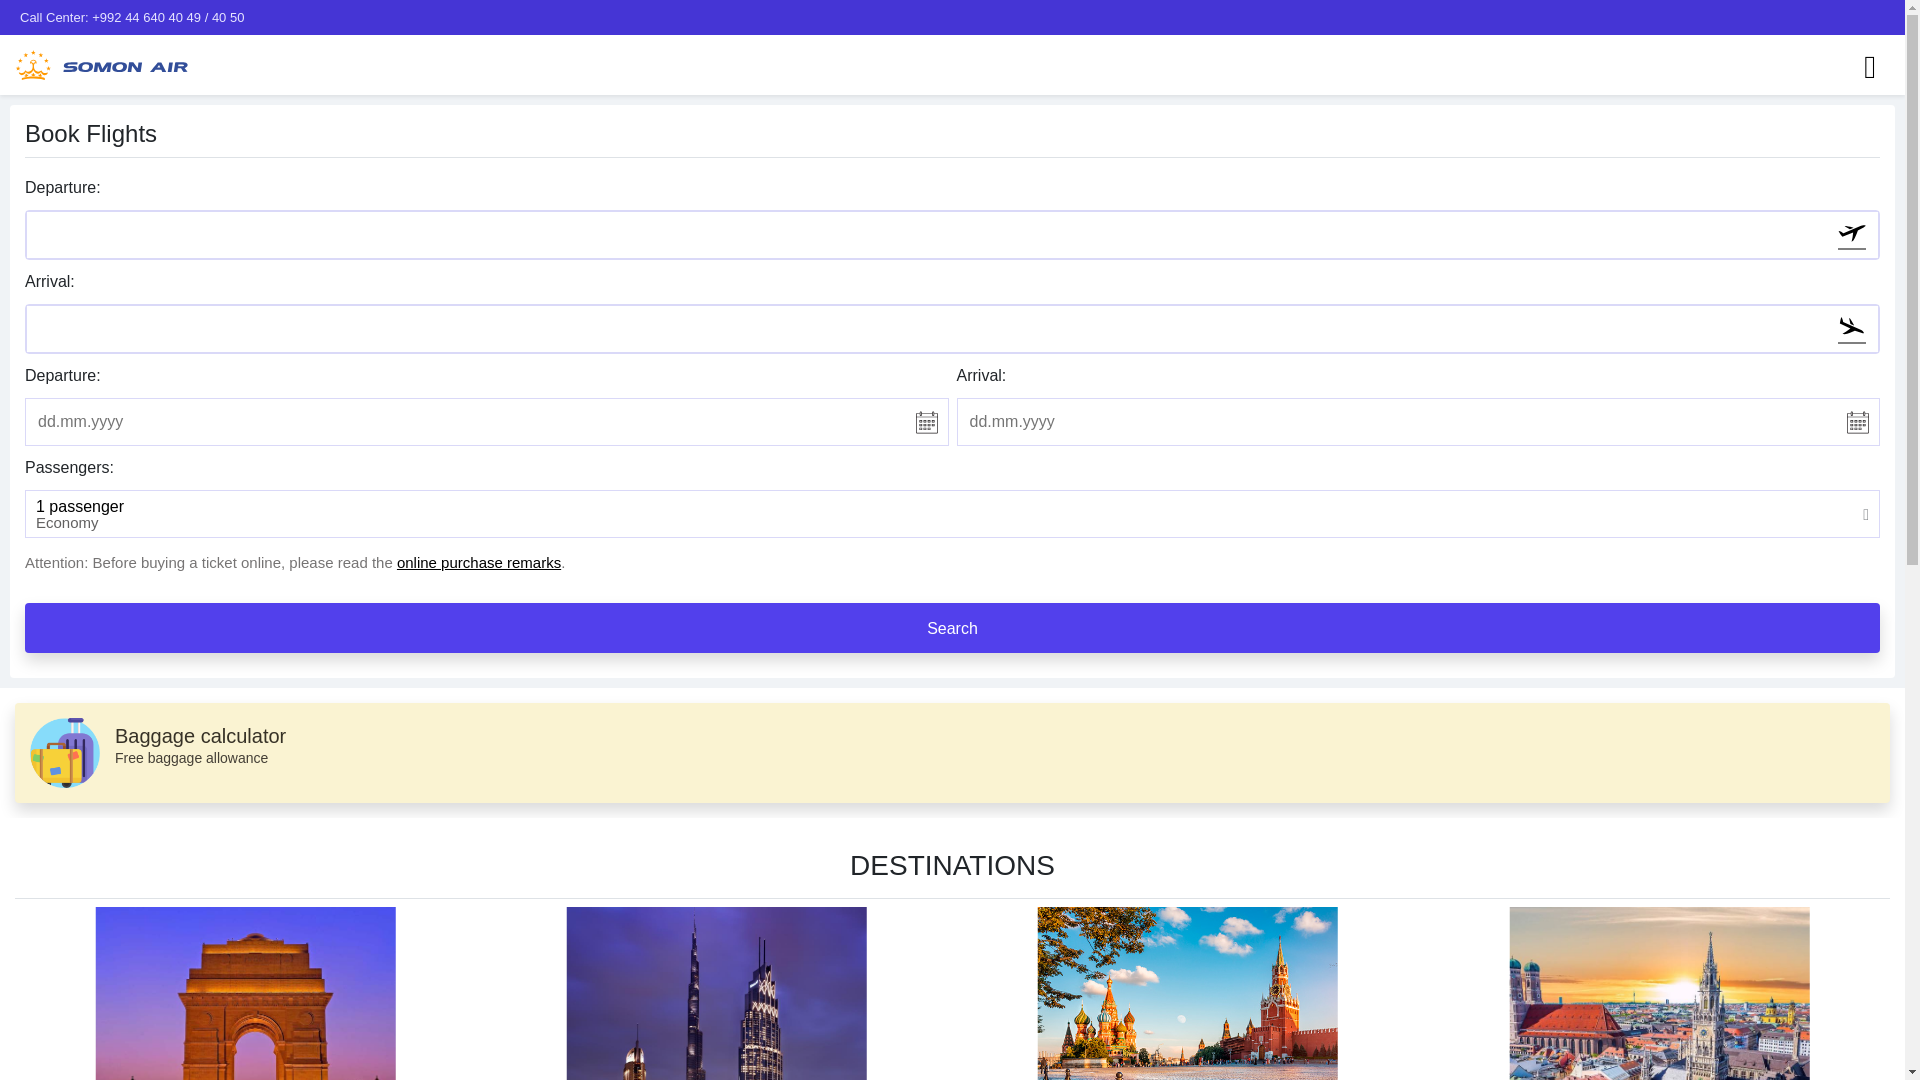  Describe the element at coordinates (952, 753) in the screenshot. I see `online purchase remarks` at that location.